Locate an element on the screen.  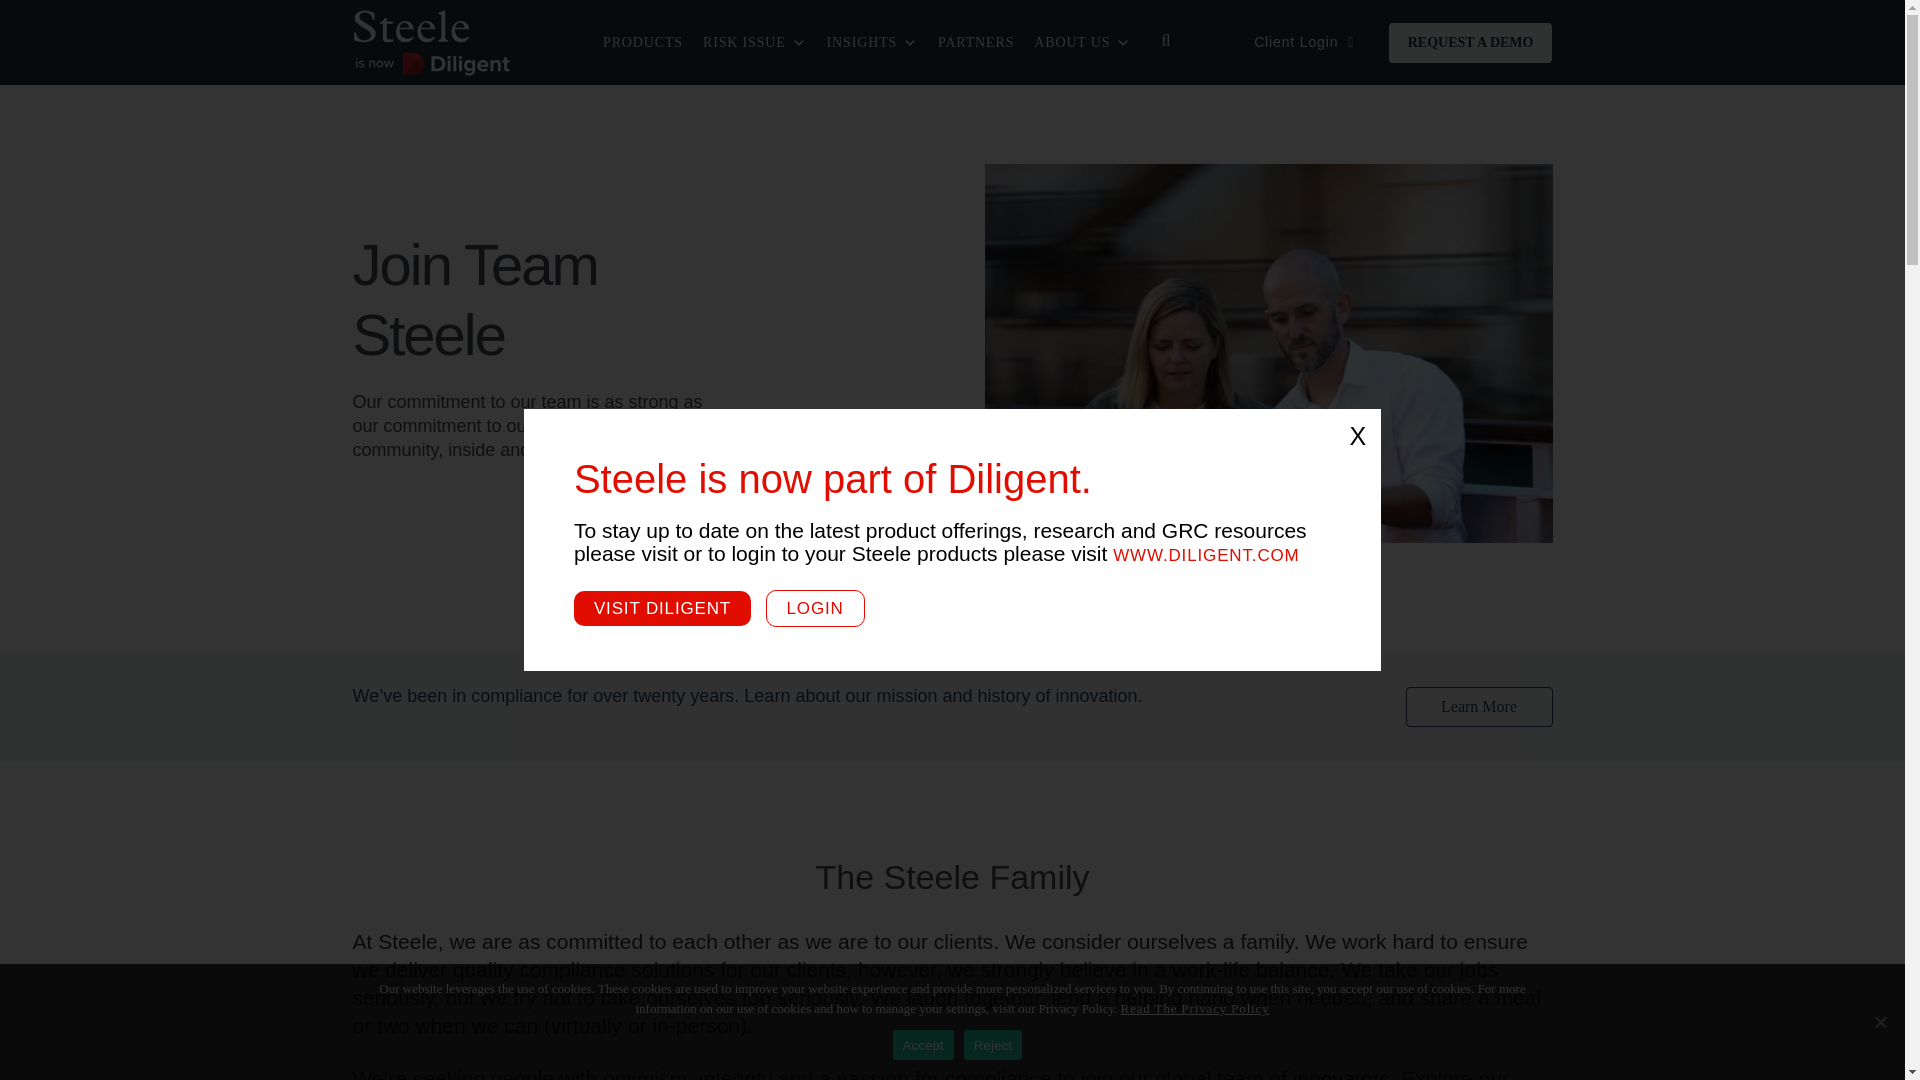
INSIGHTS is located at coordinates (872, 41).